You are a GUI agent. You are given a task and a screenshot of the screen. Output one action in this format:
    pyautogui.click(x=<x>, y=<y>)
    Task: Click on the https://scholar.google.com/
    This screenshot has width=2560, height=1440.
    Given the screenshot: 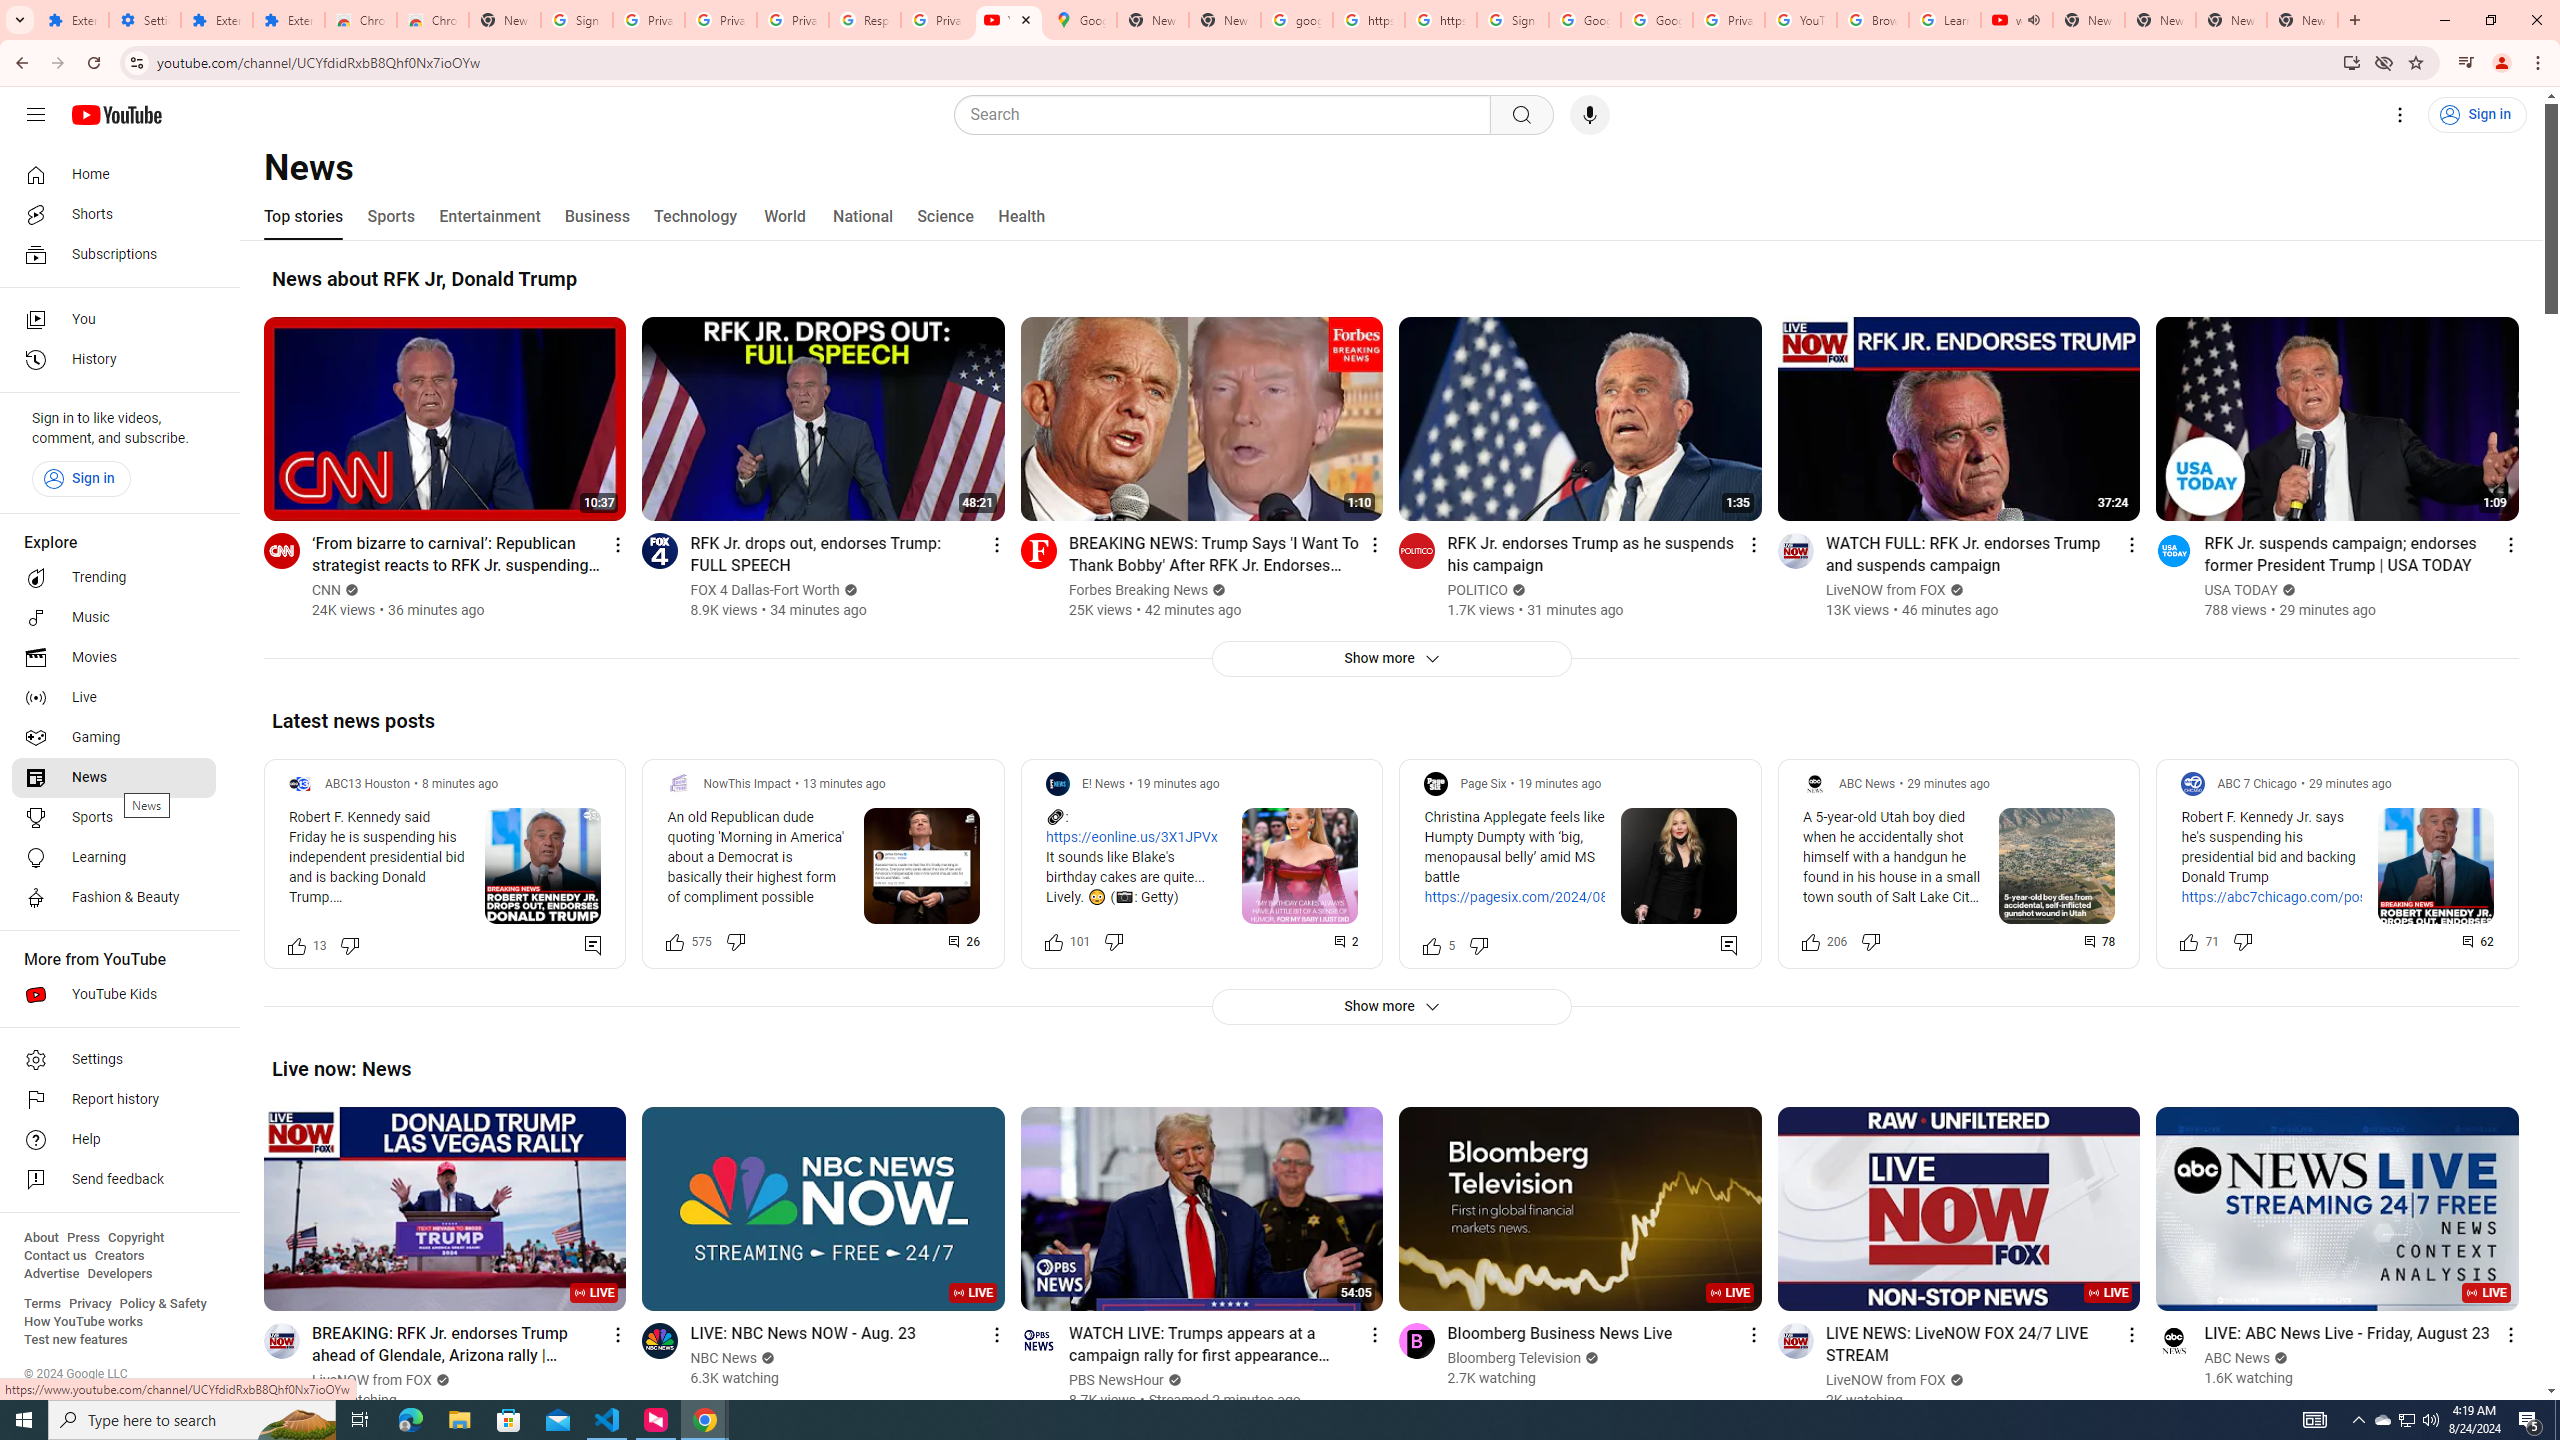 What is the action you would take?
    pyautogui.click(x=1368, y=20)
    